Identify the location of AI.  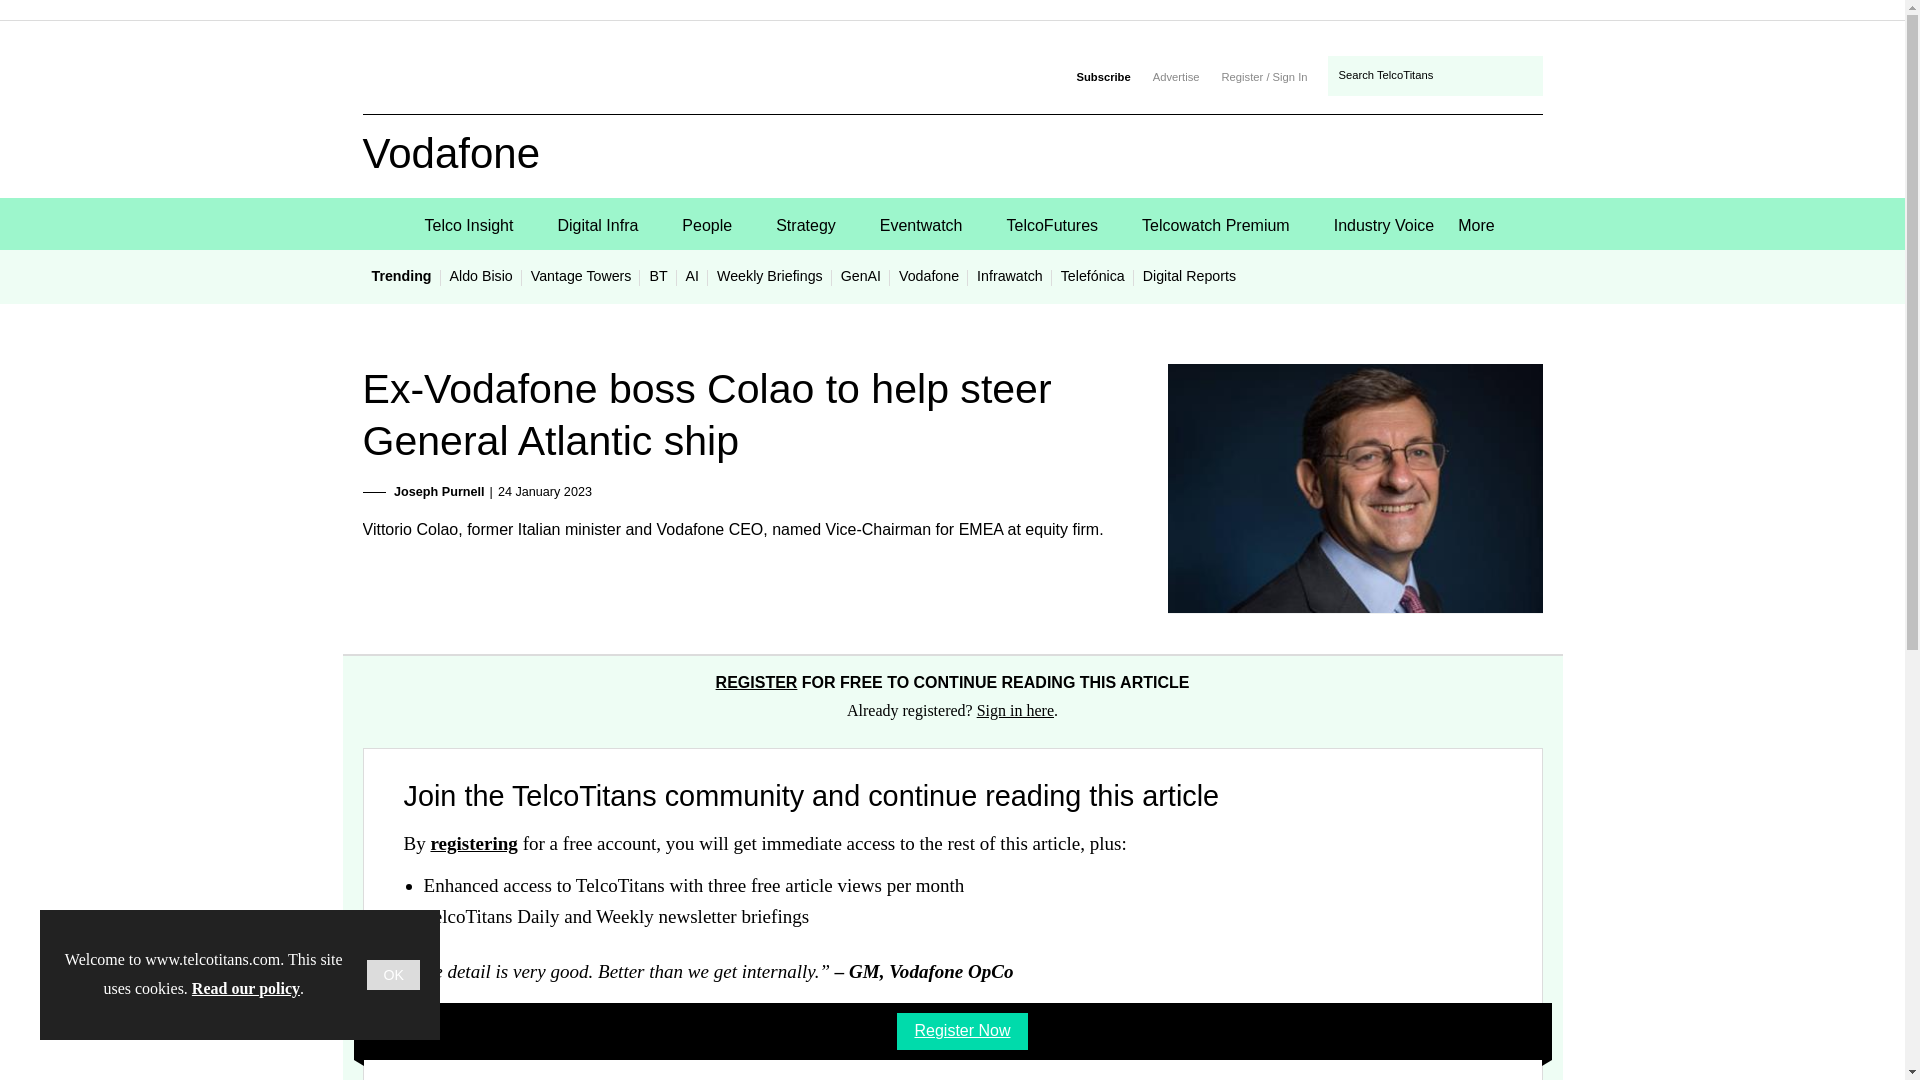
(692, 276).